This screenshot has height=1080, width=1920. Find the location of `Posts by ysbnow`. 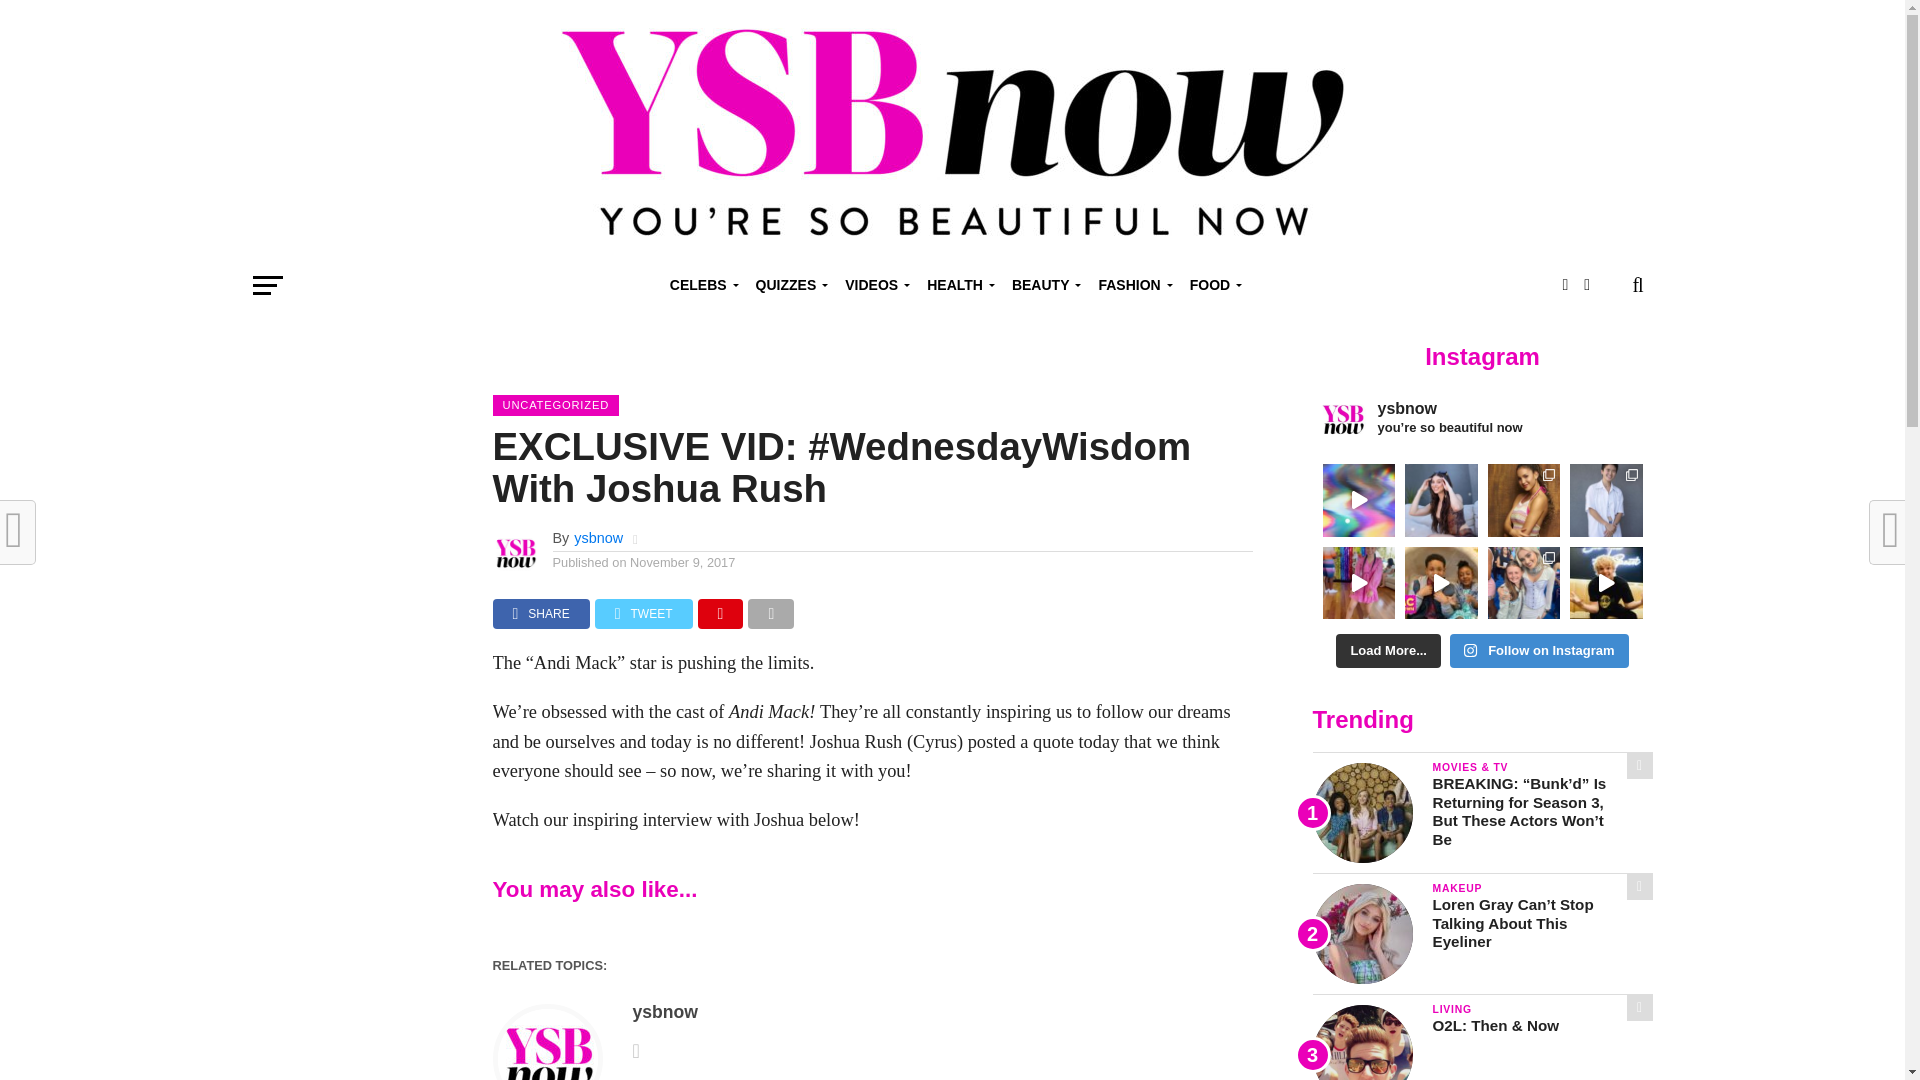

Posts by ysbnow is located at coordinates (598, 538).